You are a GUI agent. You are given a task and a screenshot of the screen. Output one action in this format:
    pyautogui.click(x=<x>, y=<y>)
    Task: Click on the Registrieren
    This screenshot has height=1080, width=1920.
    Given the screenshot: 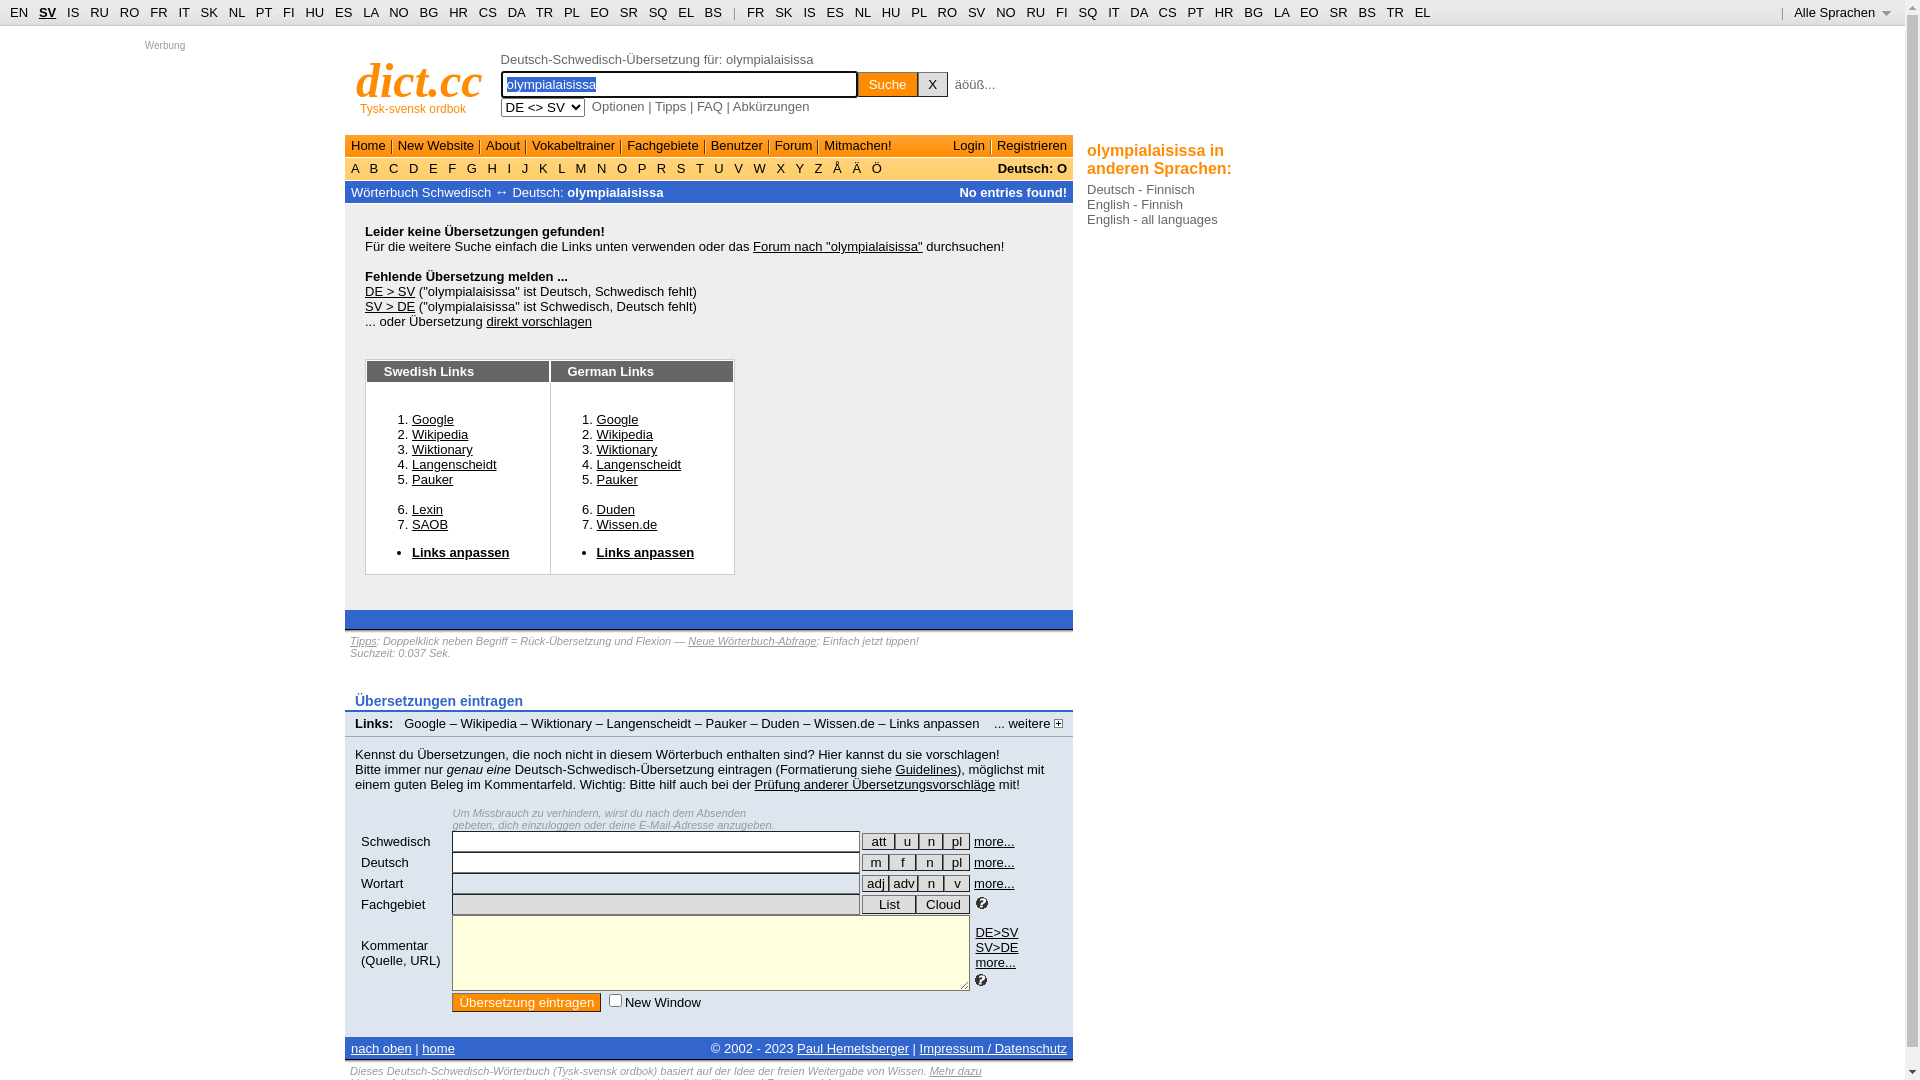 What is the action you would take?
    pyautogui.click(x=1032, y=146)
    